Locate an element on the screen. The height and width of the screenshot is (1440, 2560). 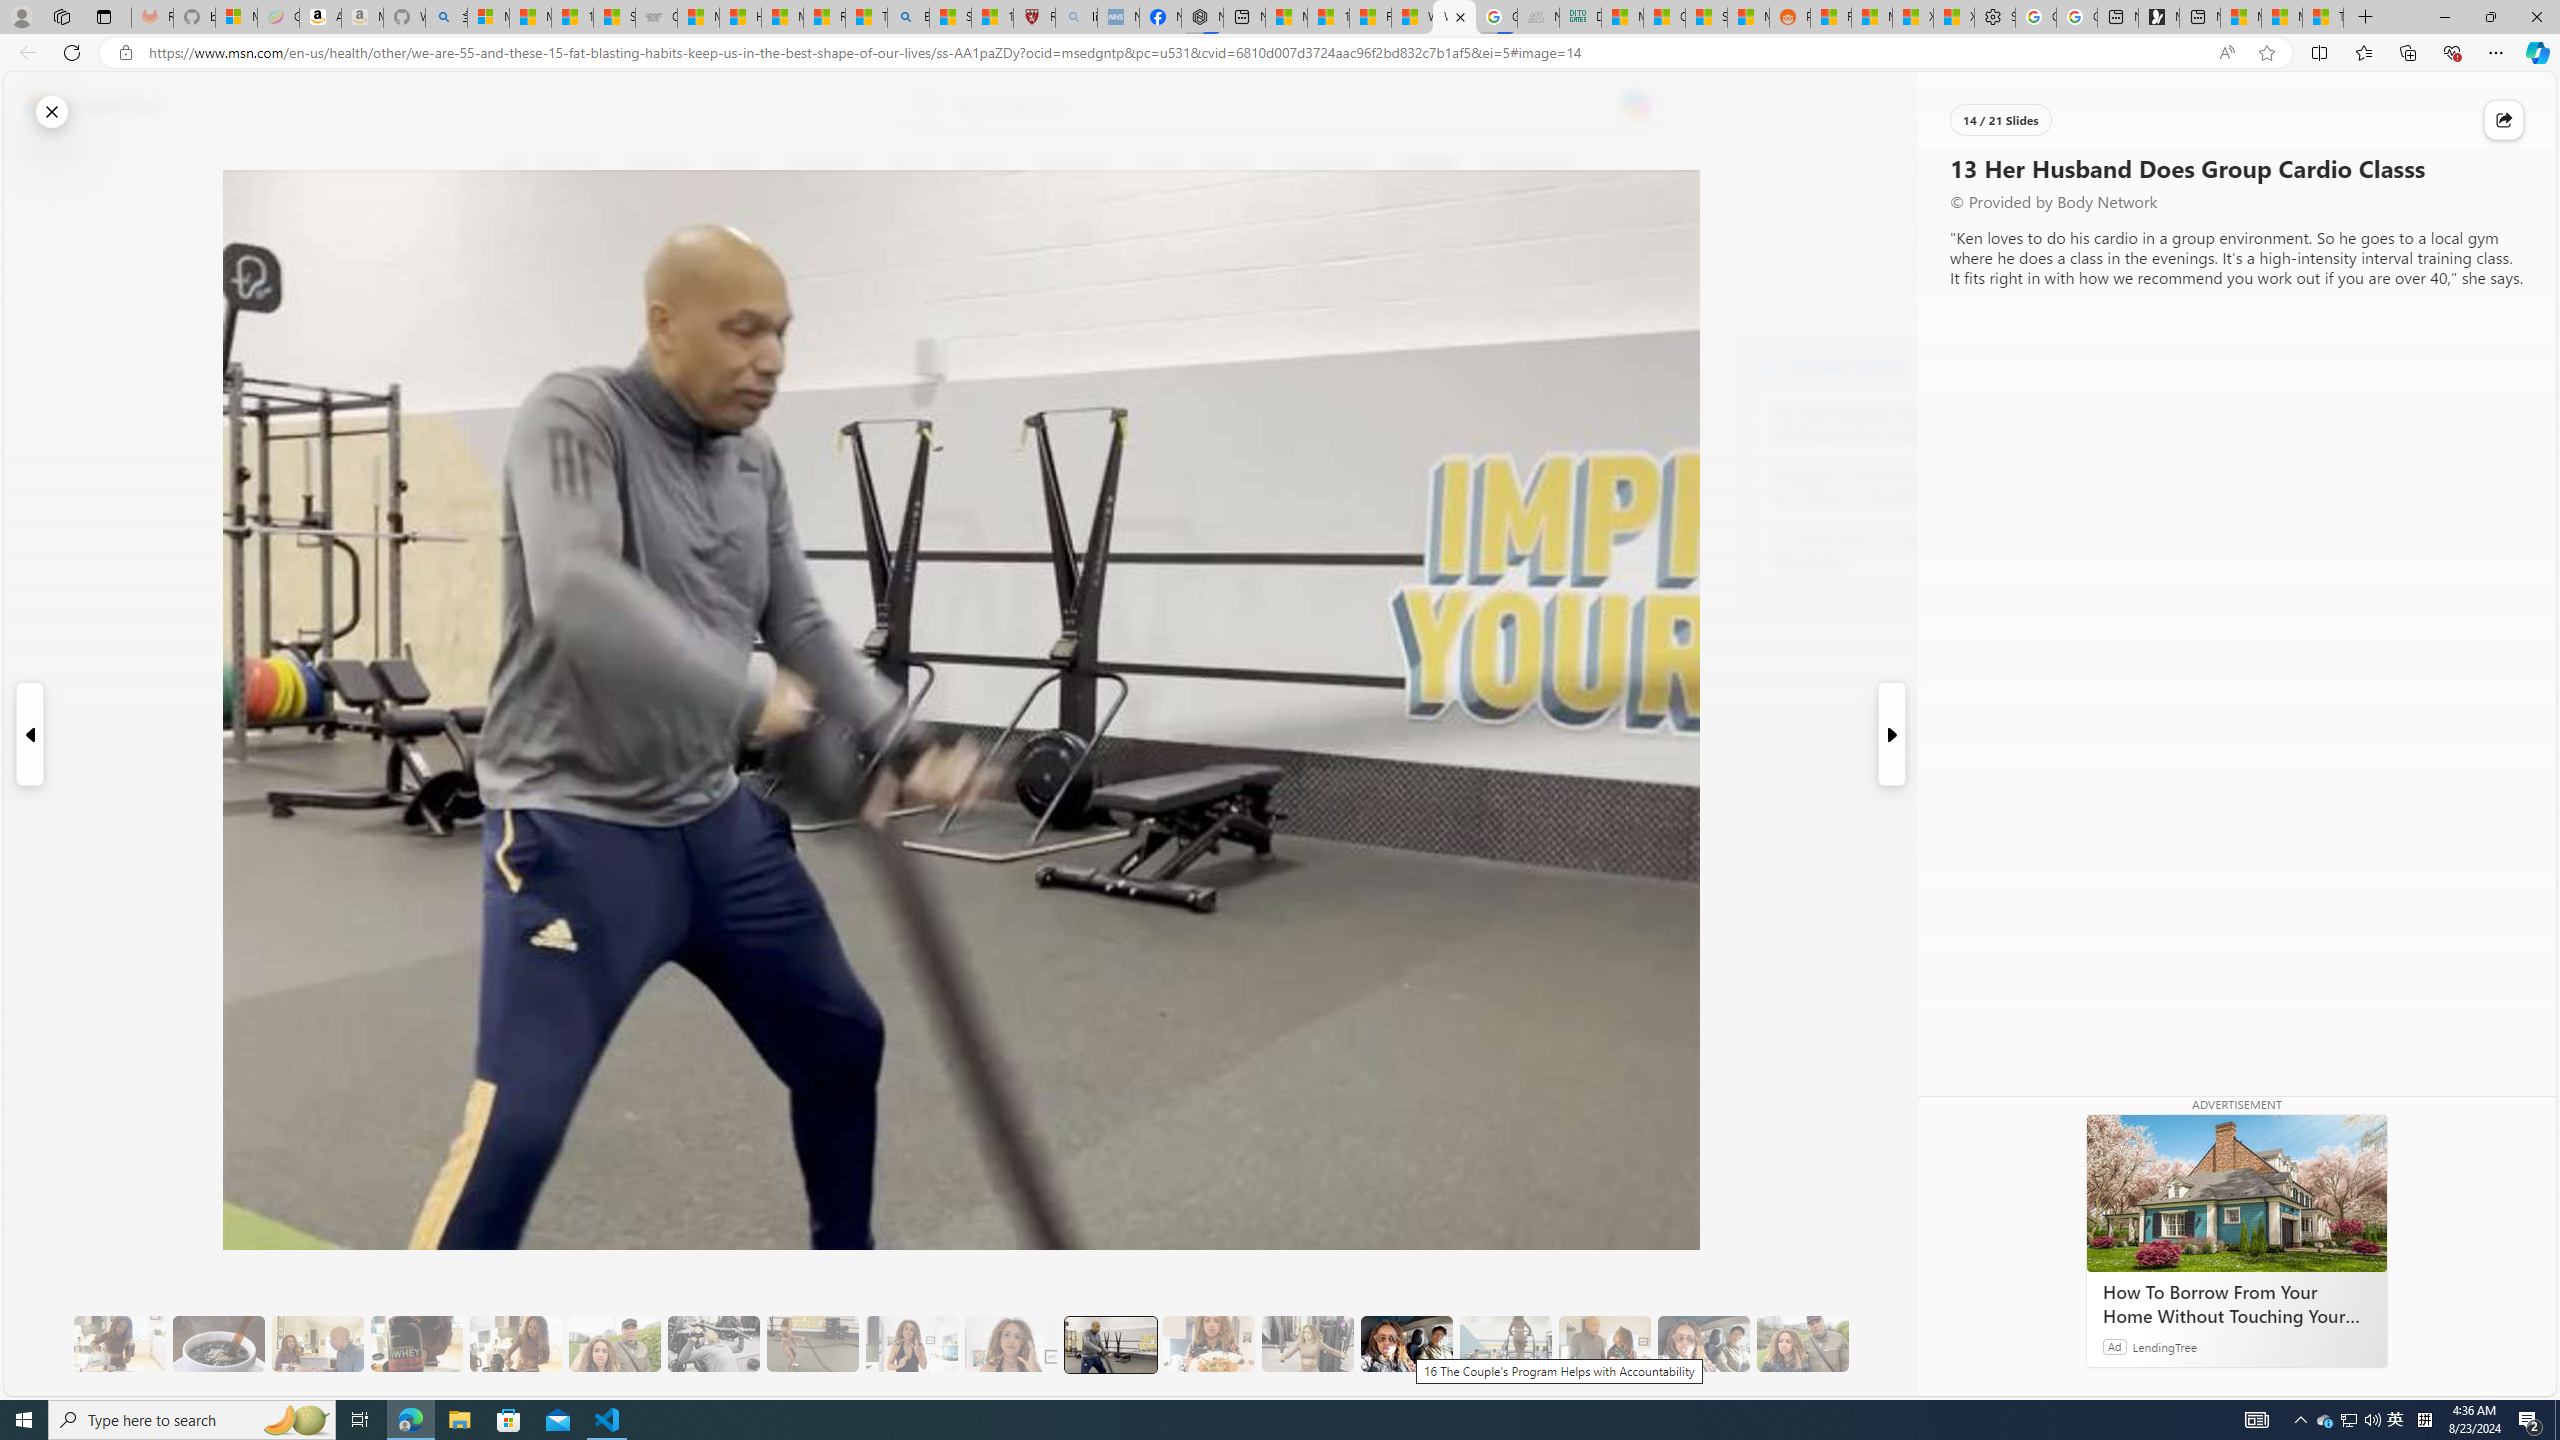
Politics is located at coordinates (1227, 163).